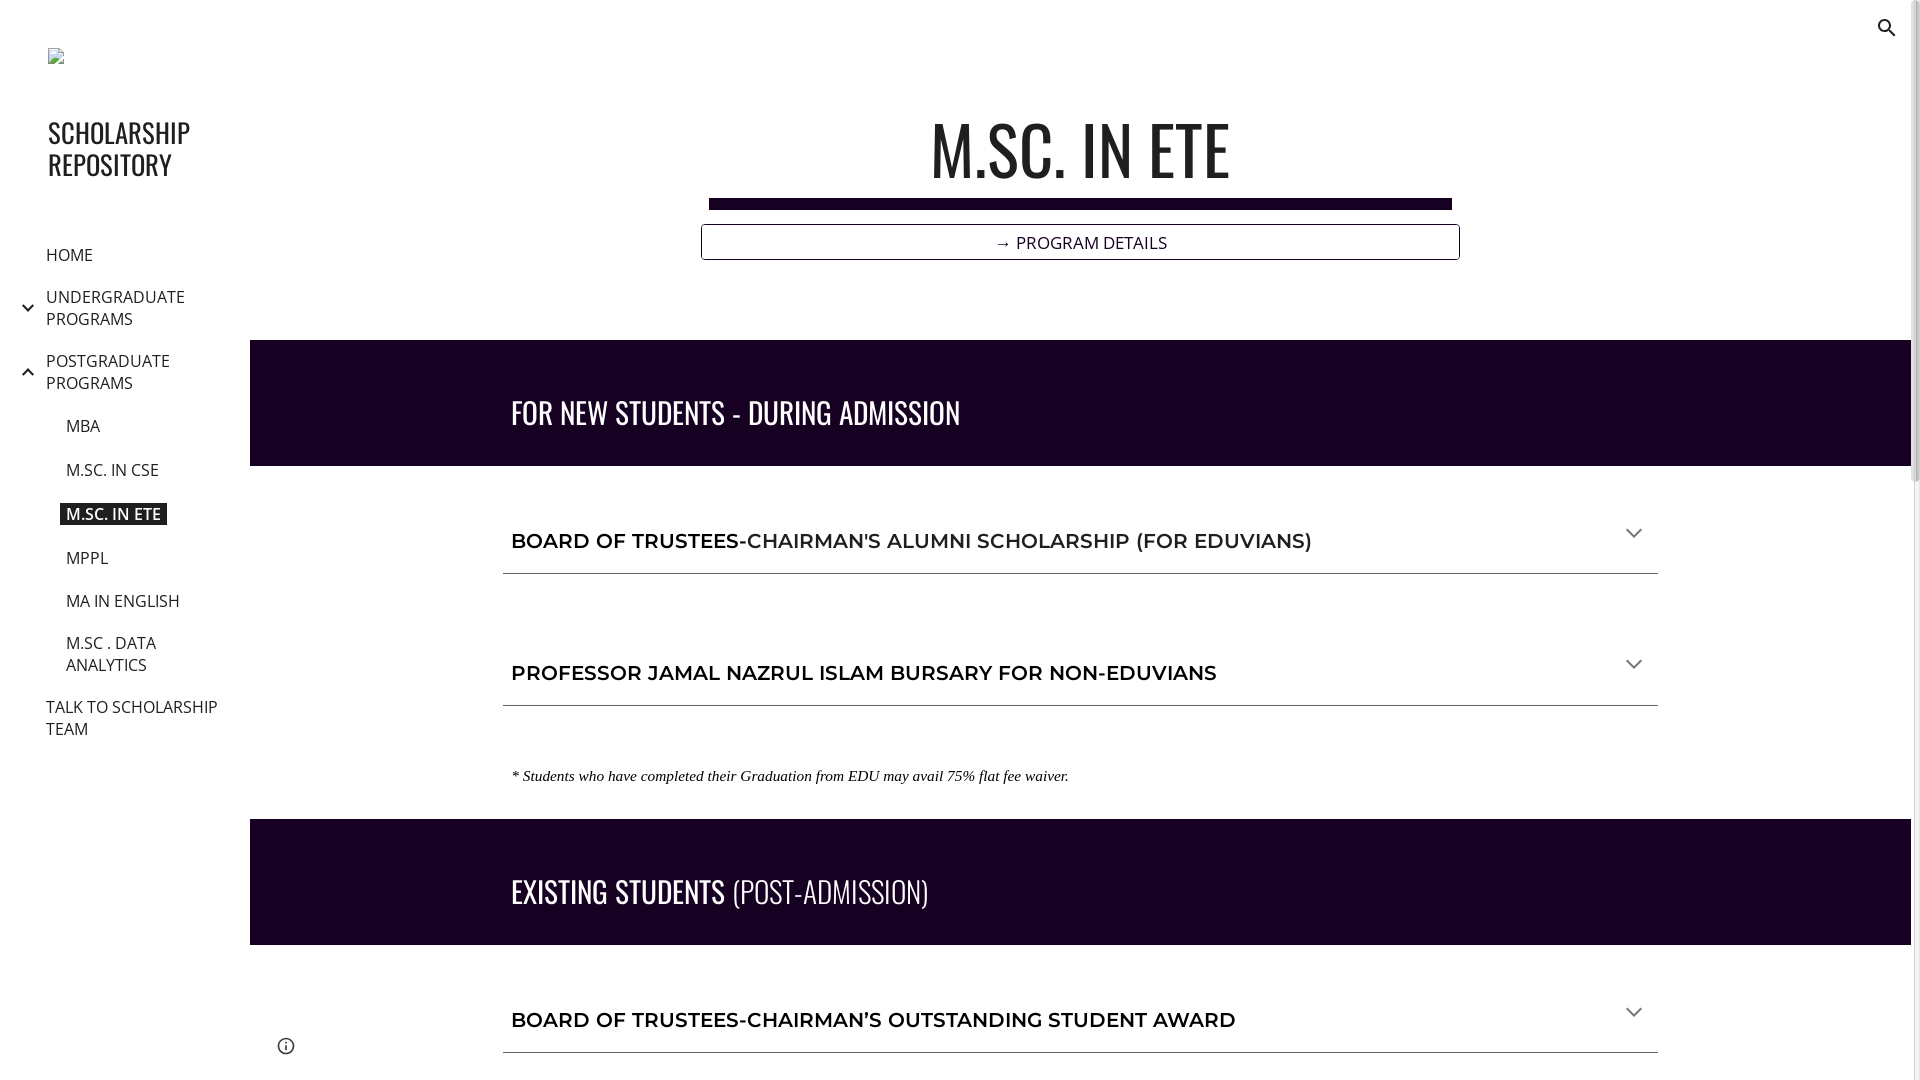  I want to click on MBA, so click(83, 426).